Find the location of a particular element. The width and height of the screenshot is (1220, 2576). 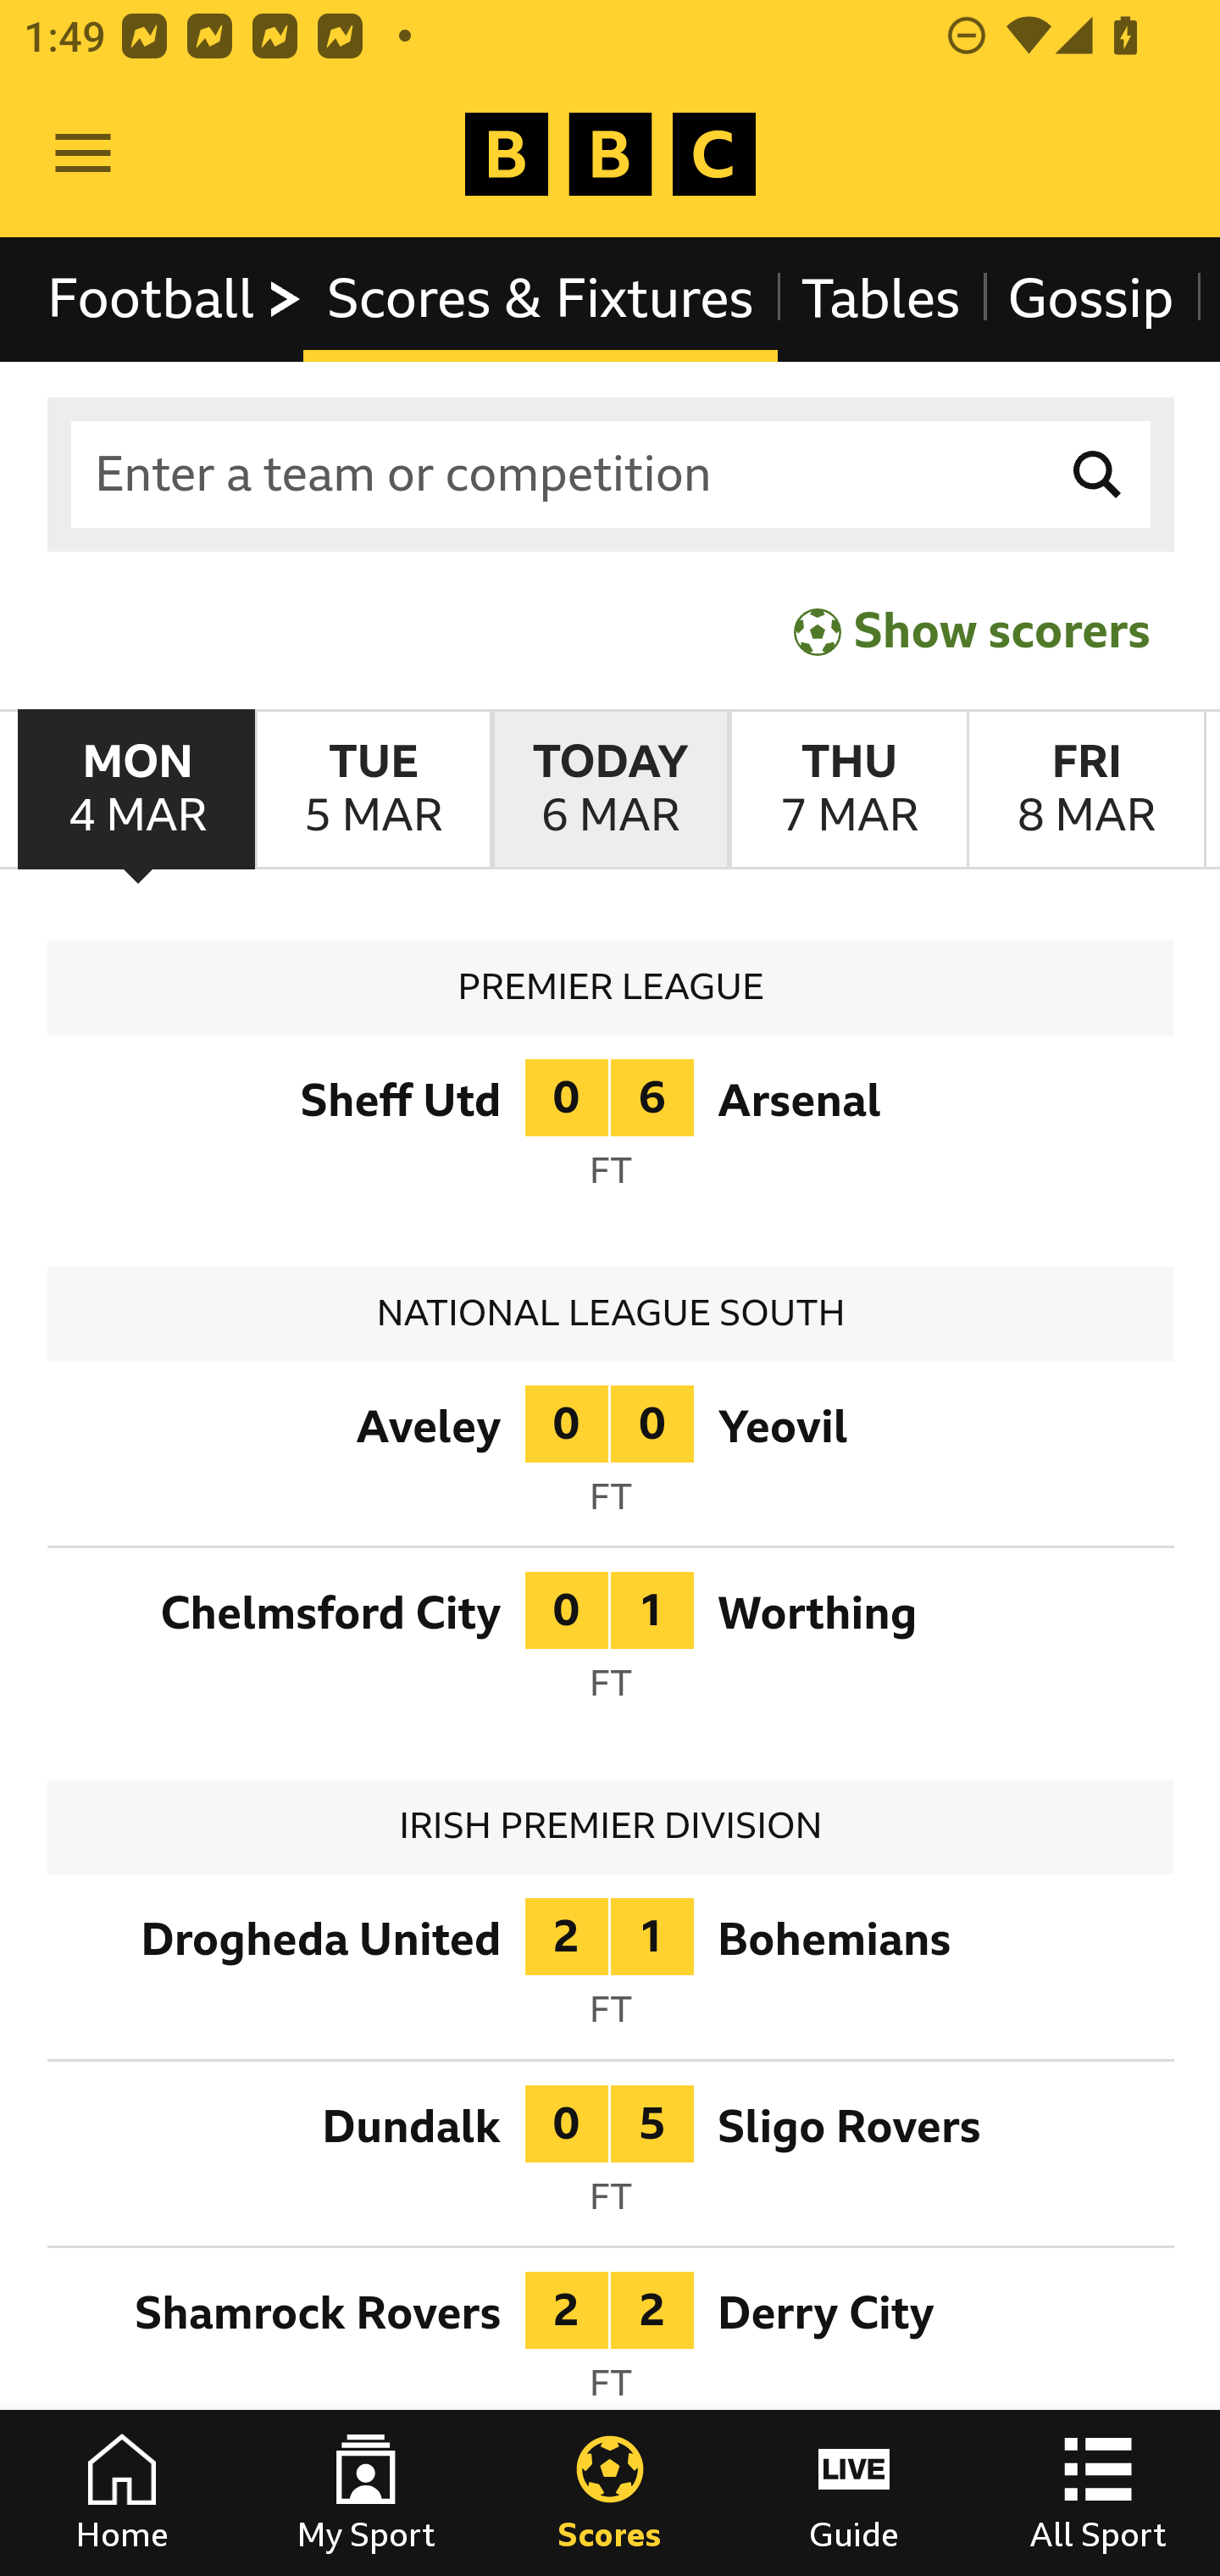

68399653 Sheffield United 0 Arsenal 6 Full Time is located at coordinates (612, 1133).